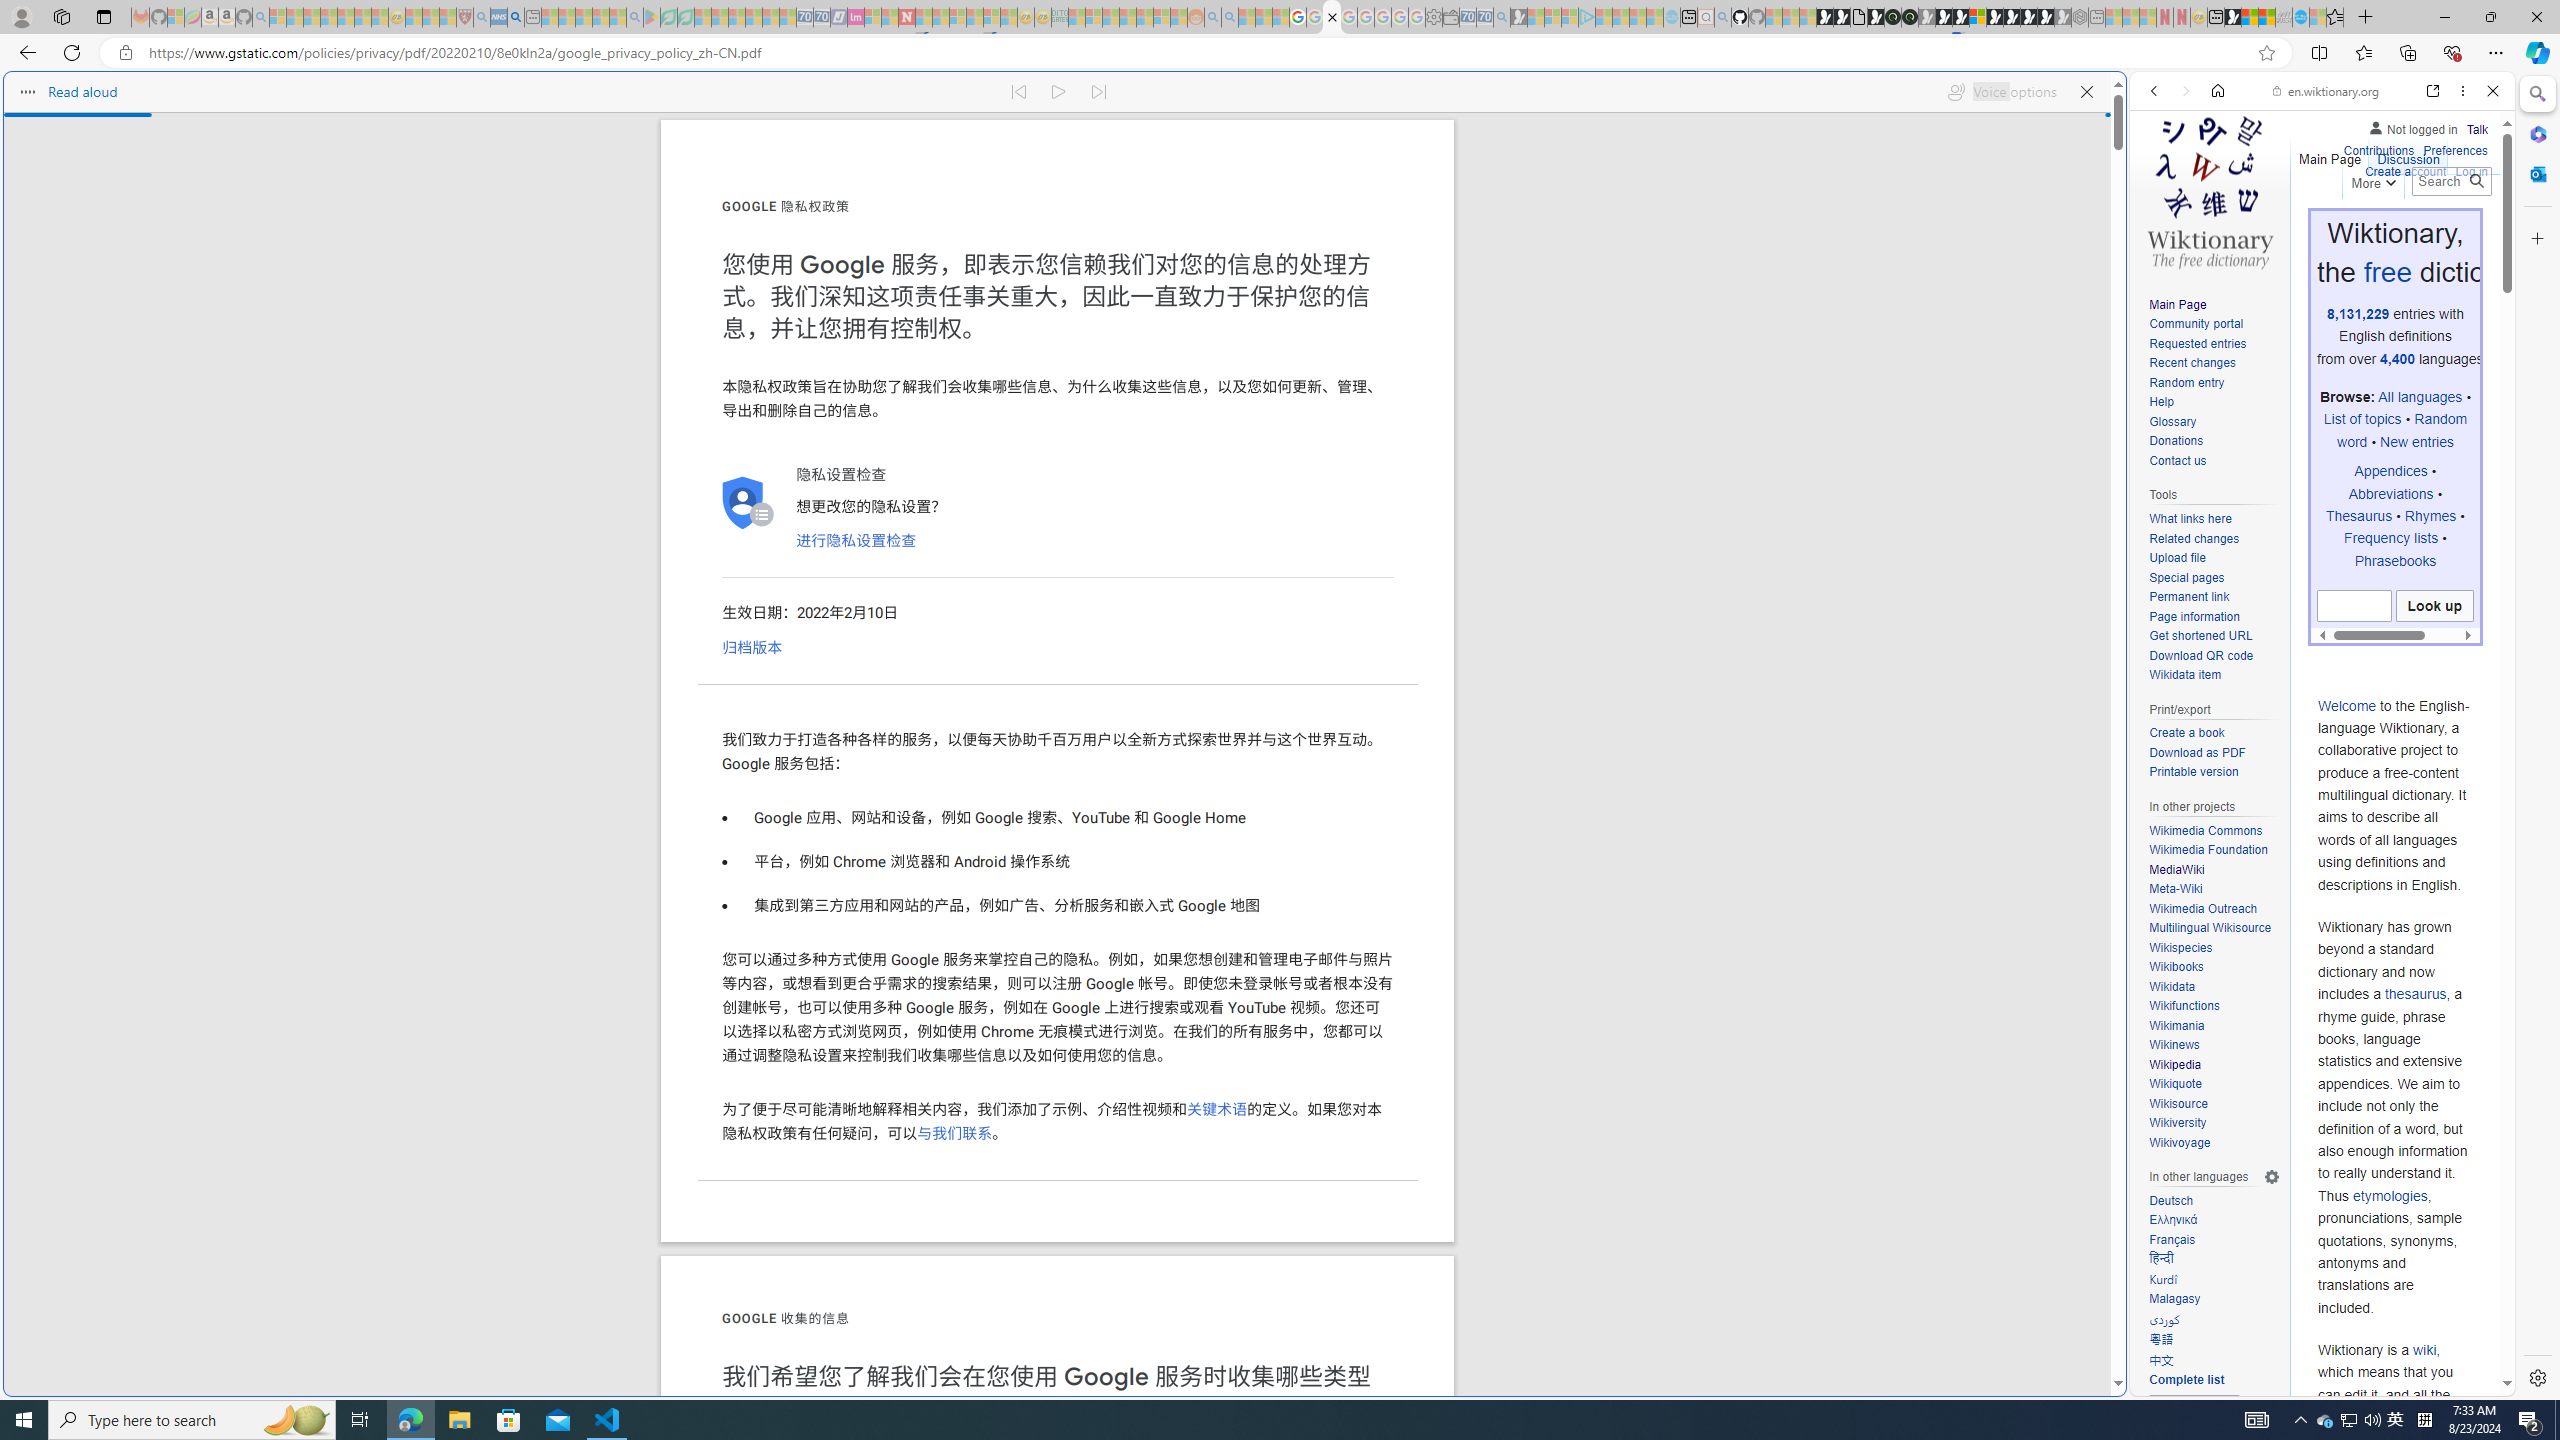  Describe the element at coordinates (2214, 461) in the screenshot. I see `Contact us` at that location.